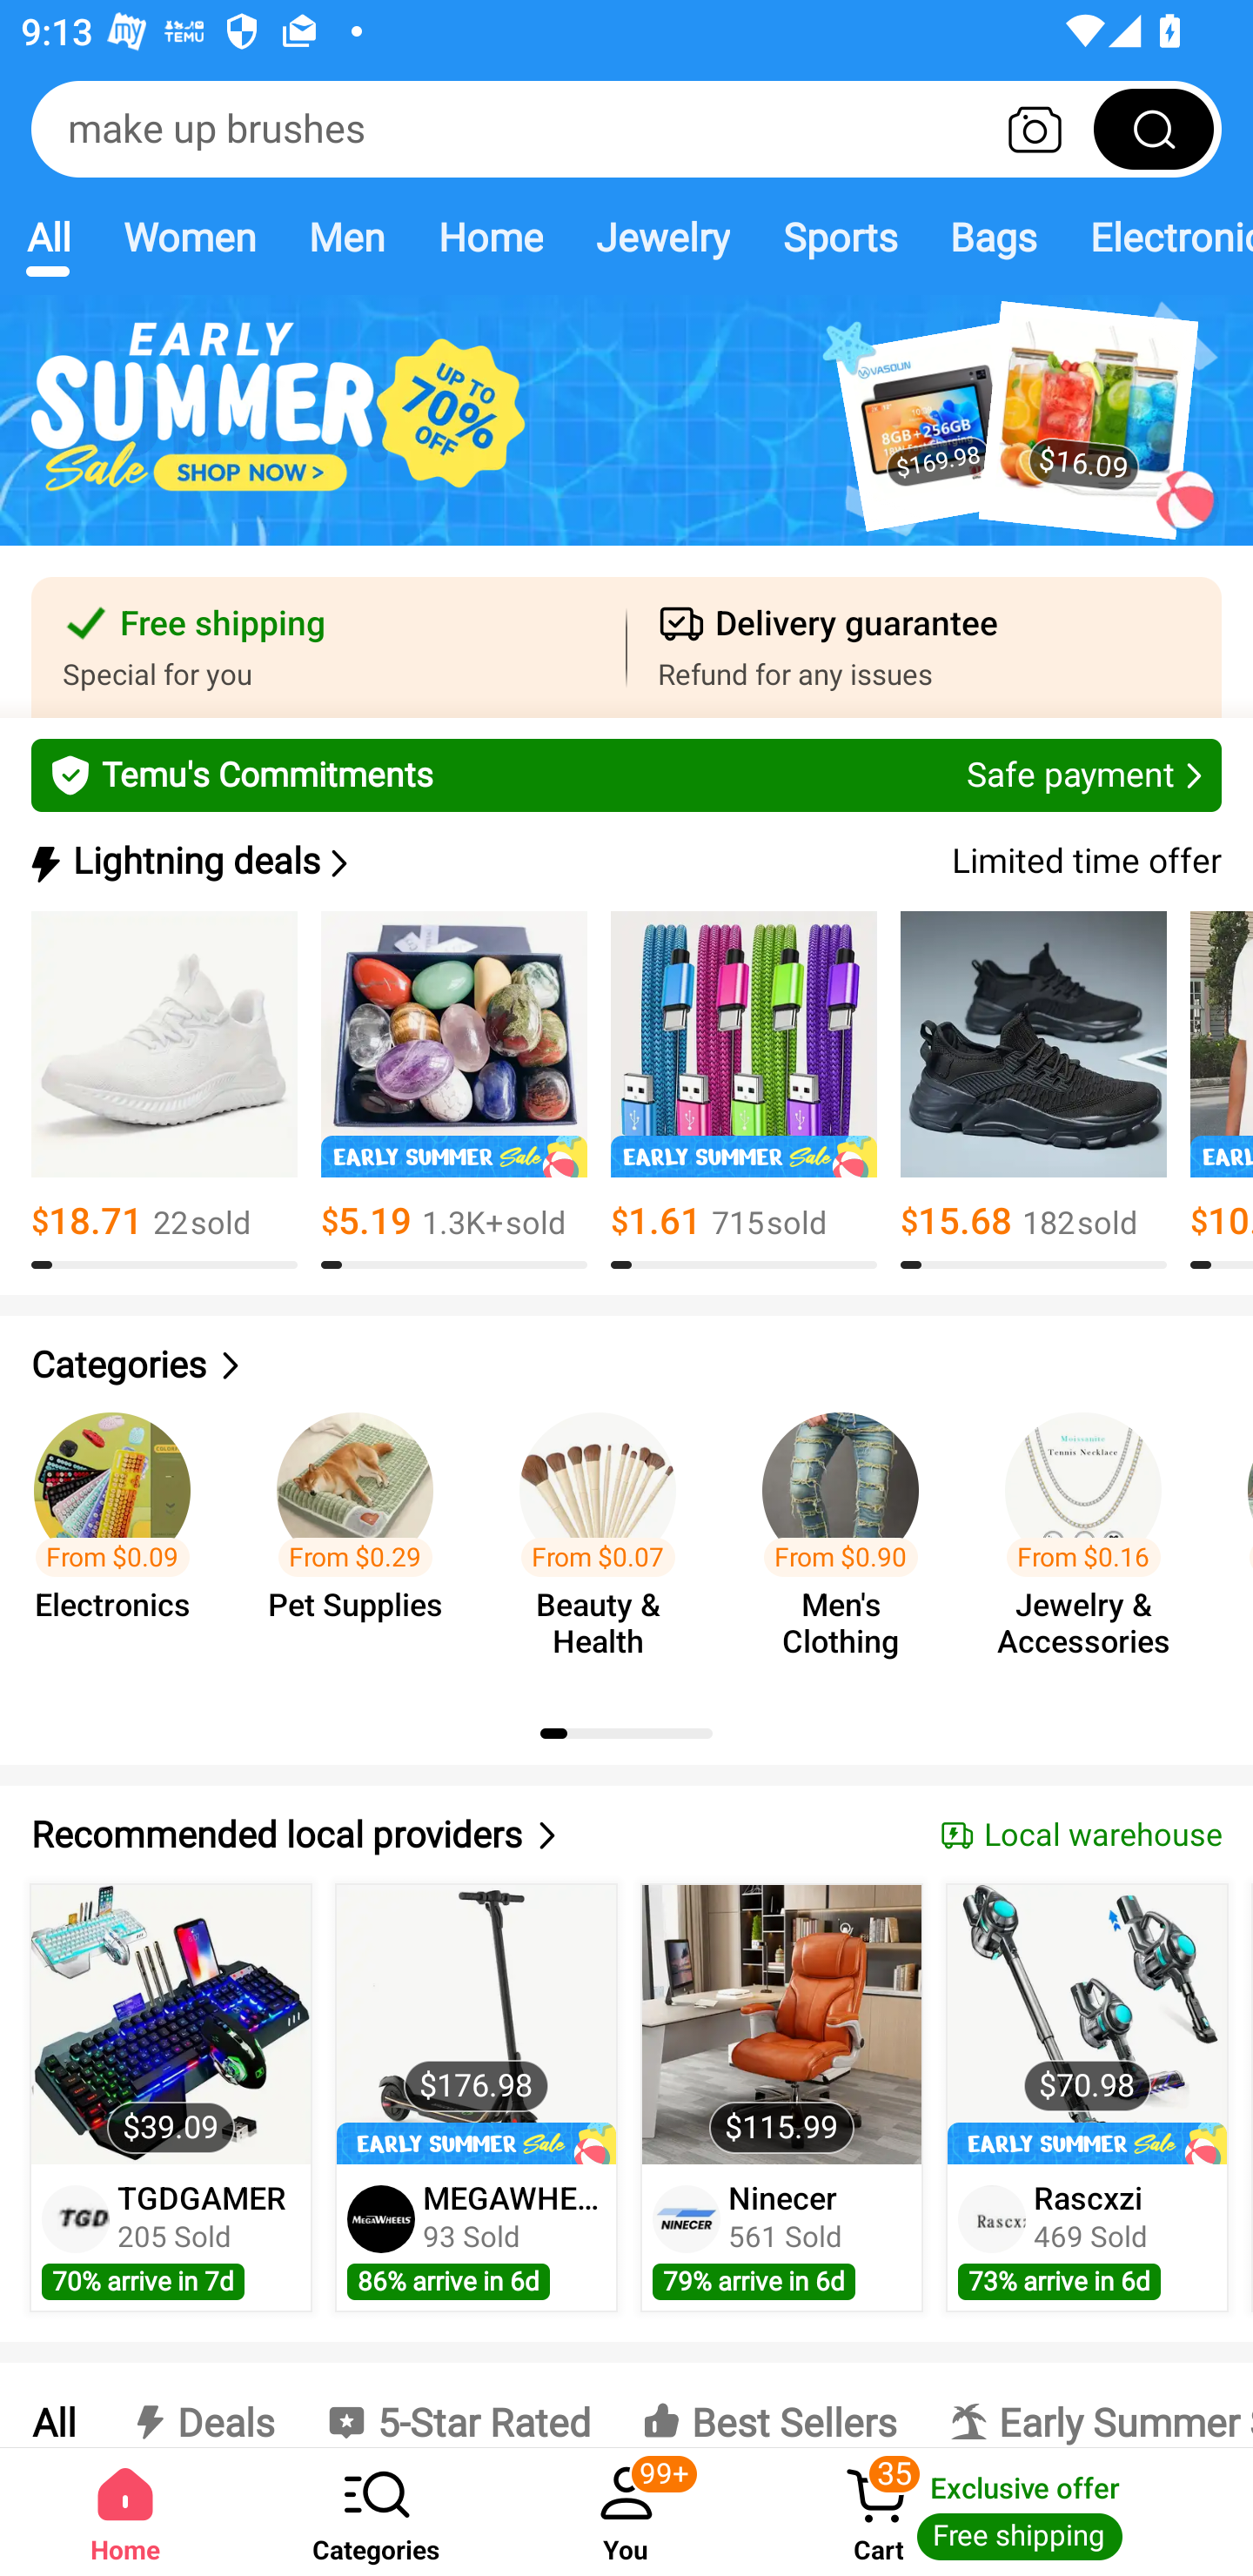 The width and height of the screenshot is (1253, 2576). I want to click on make up brushes, so click(626, 129).